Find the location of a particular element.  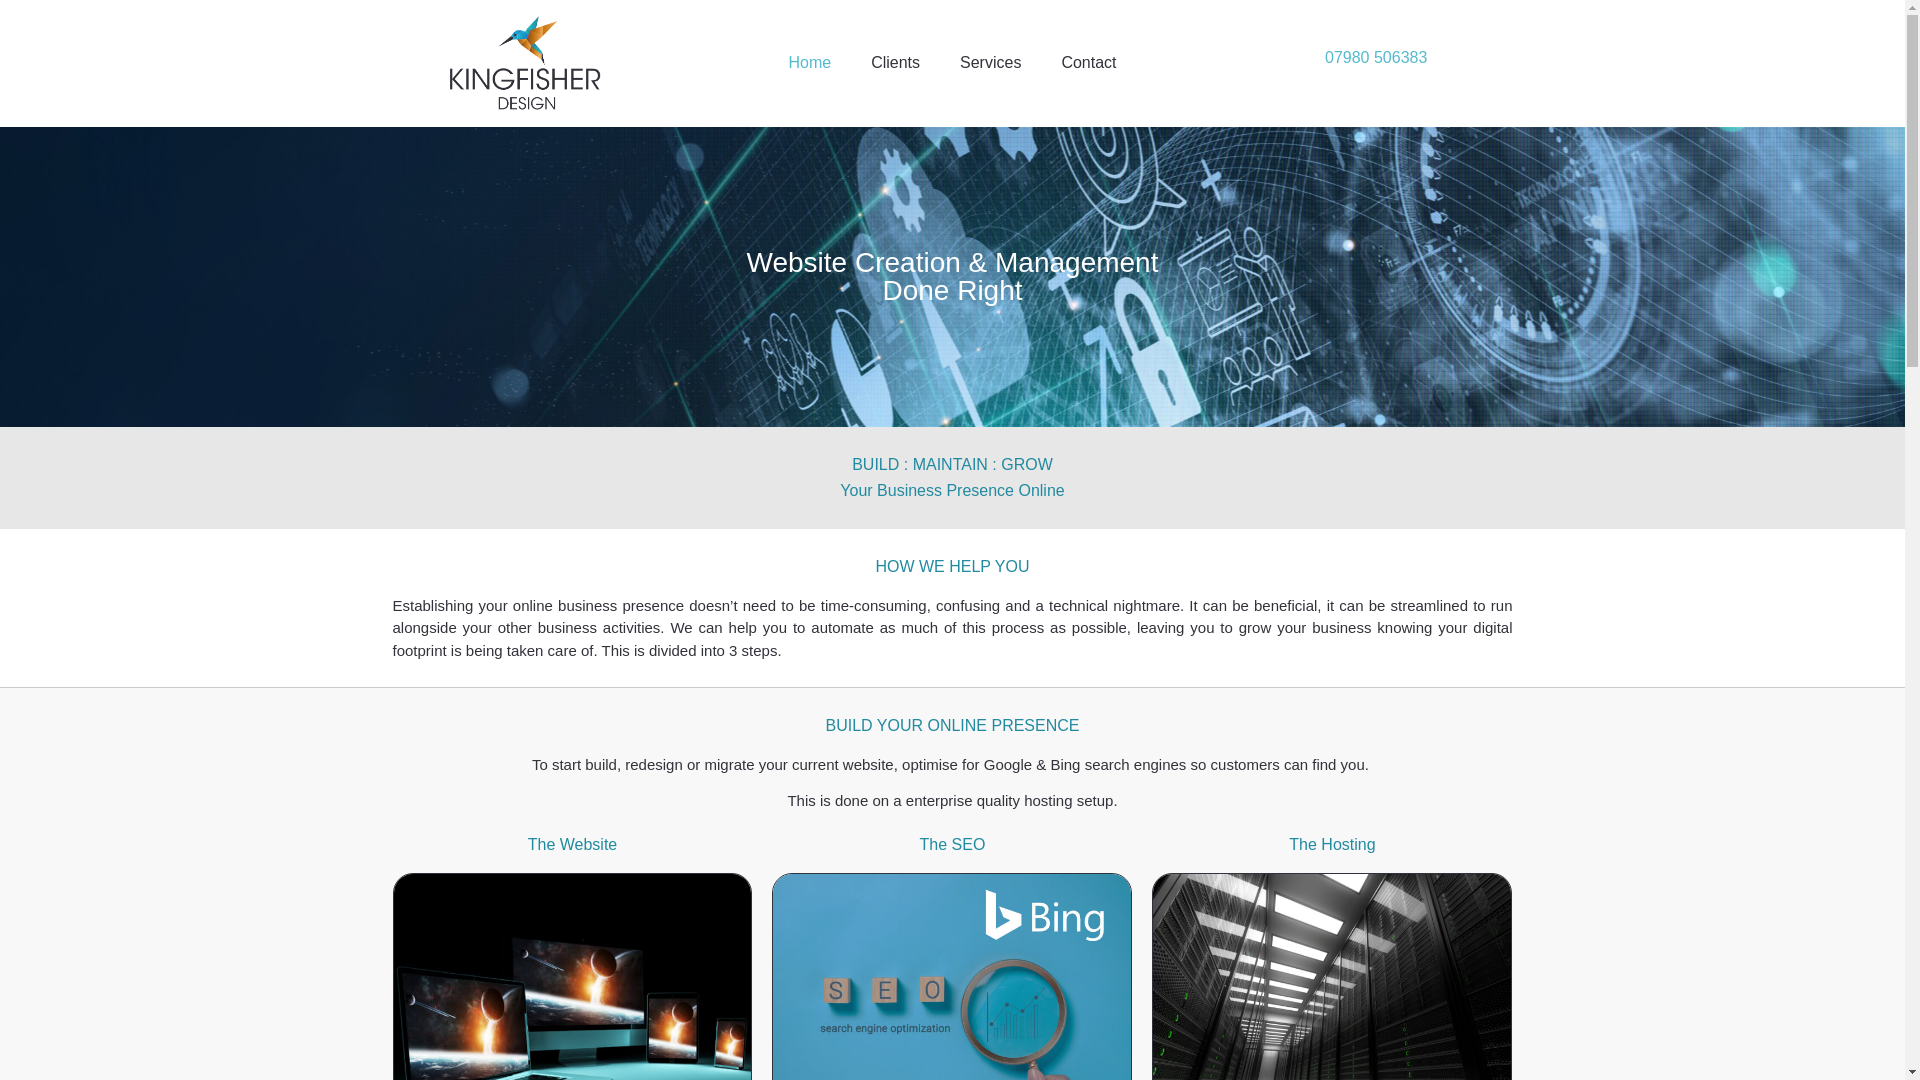

Contact is located at coordinates (1088, 62).